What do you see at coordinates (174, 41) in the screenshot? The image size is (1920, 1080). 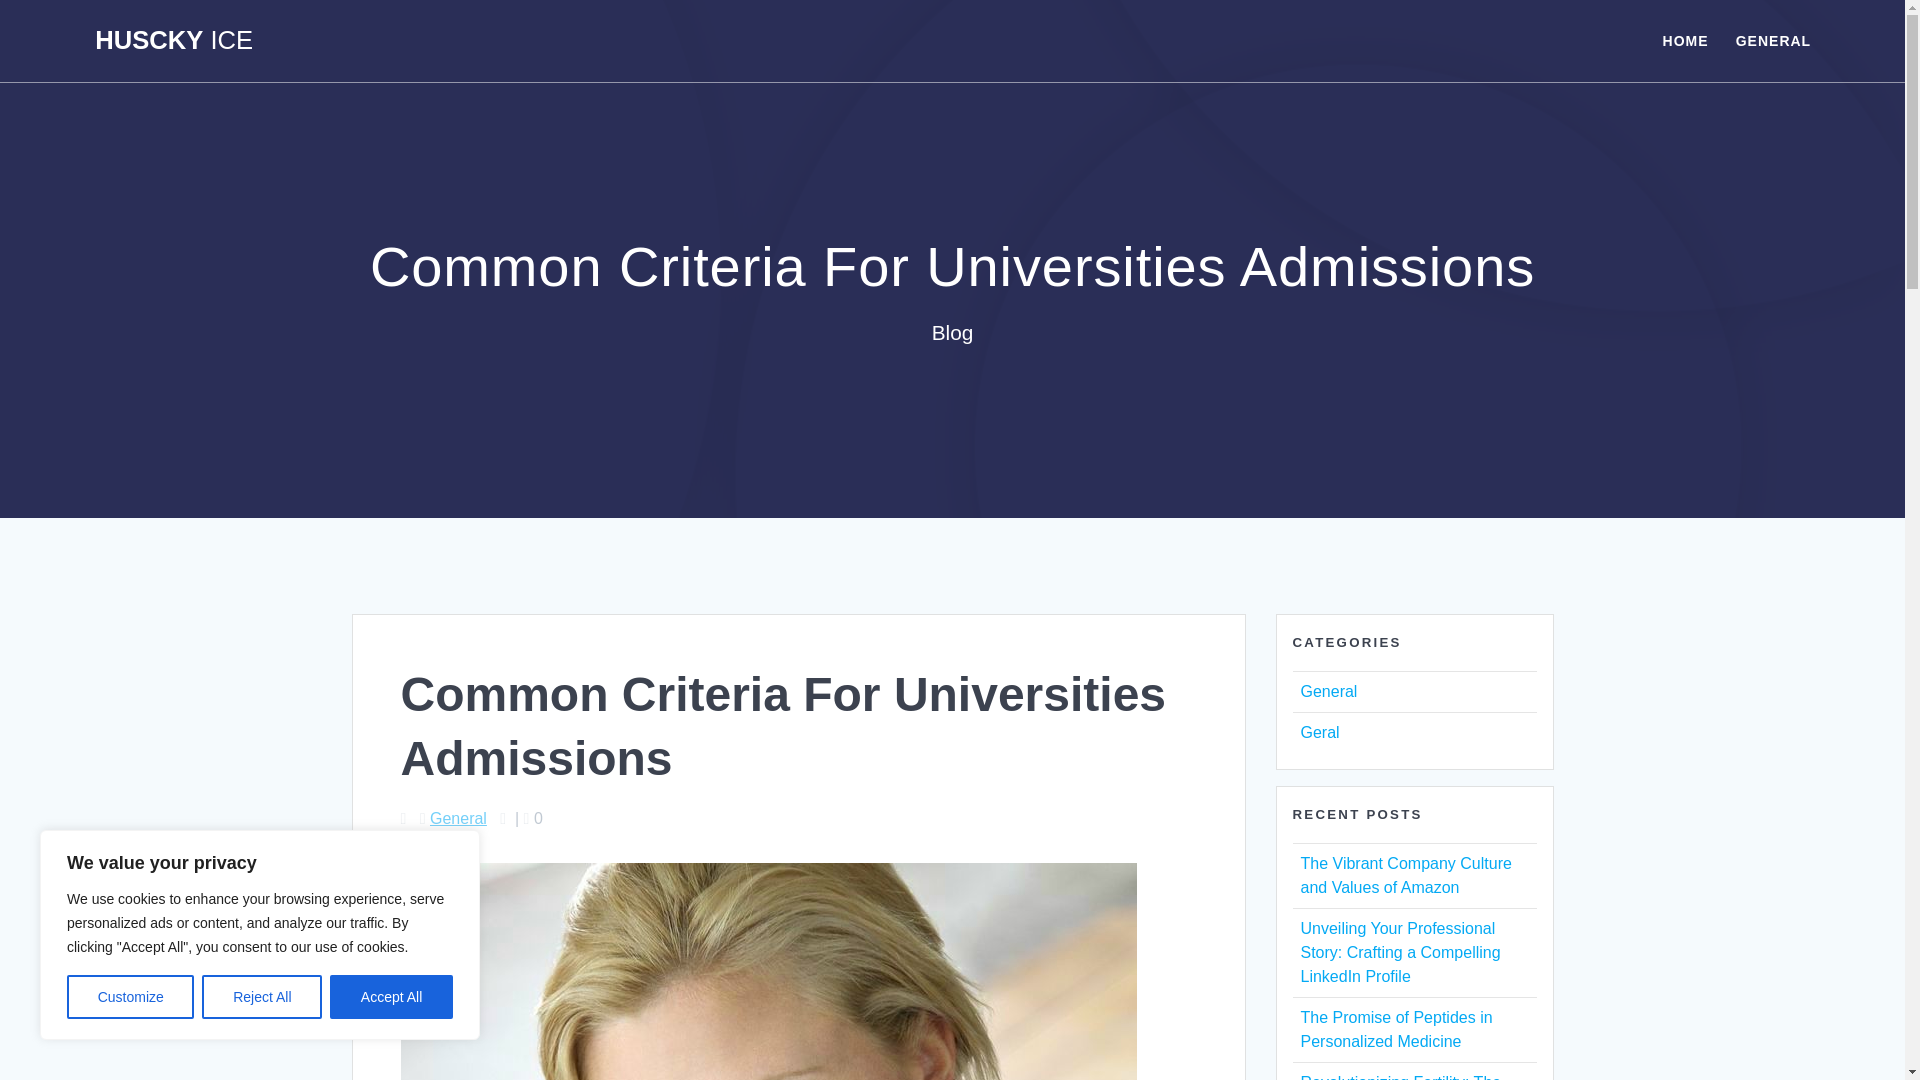 I see `HUSCKY ICE` at bounding box center [174, 41].